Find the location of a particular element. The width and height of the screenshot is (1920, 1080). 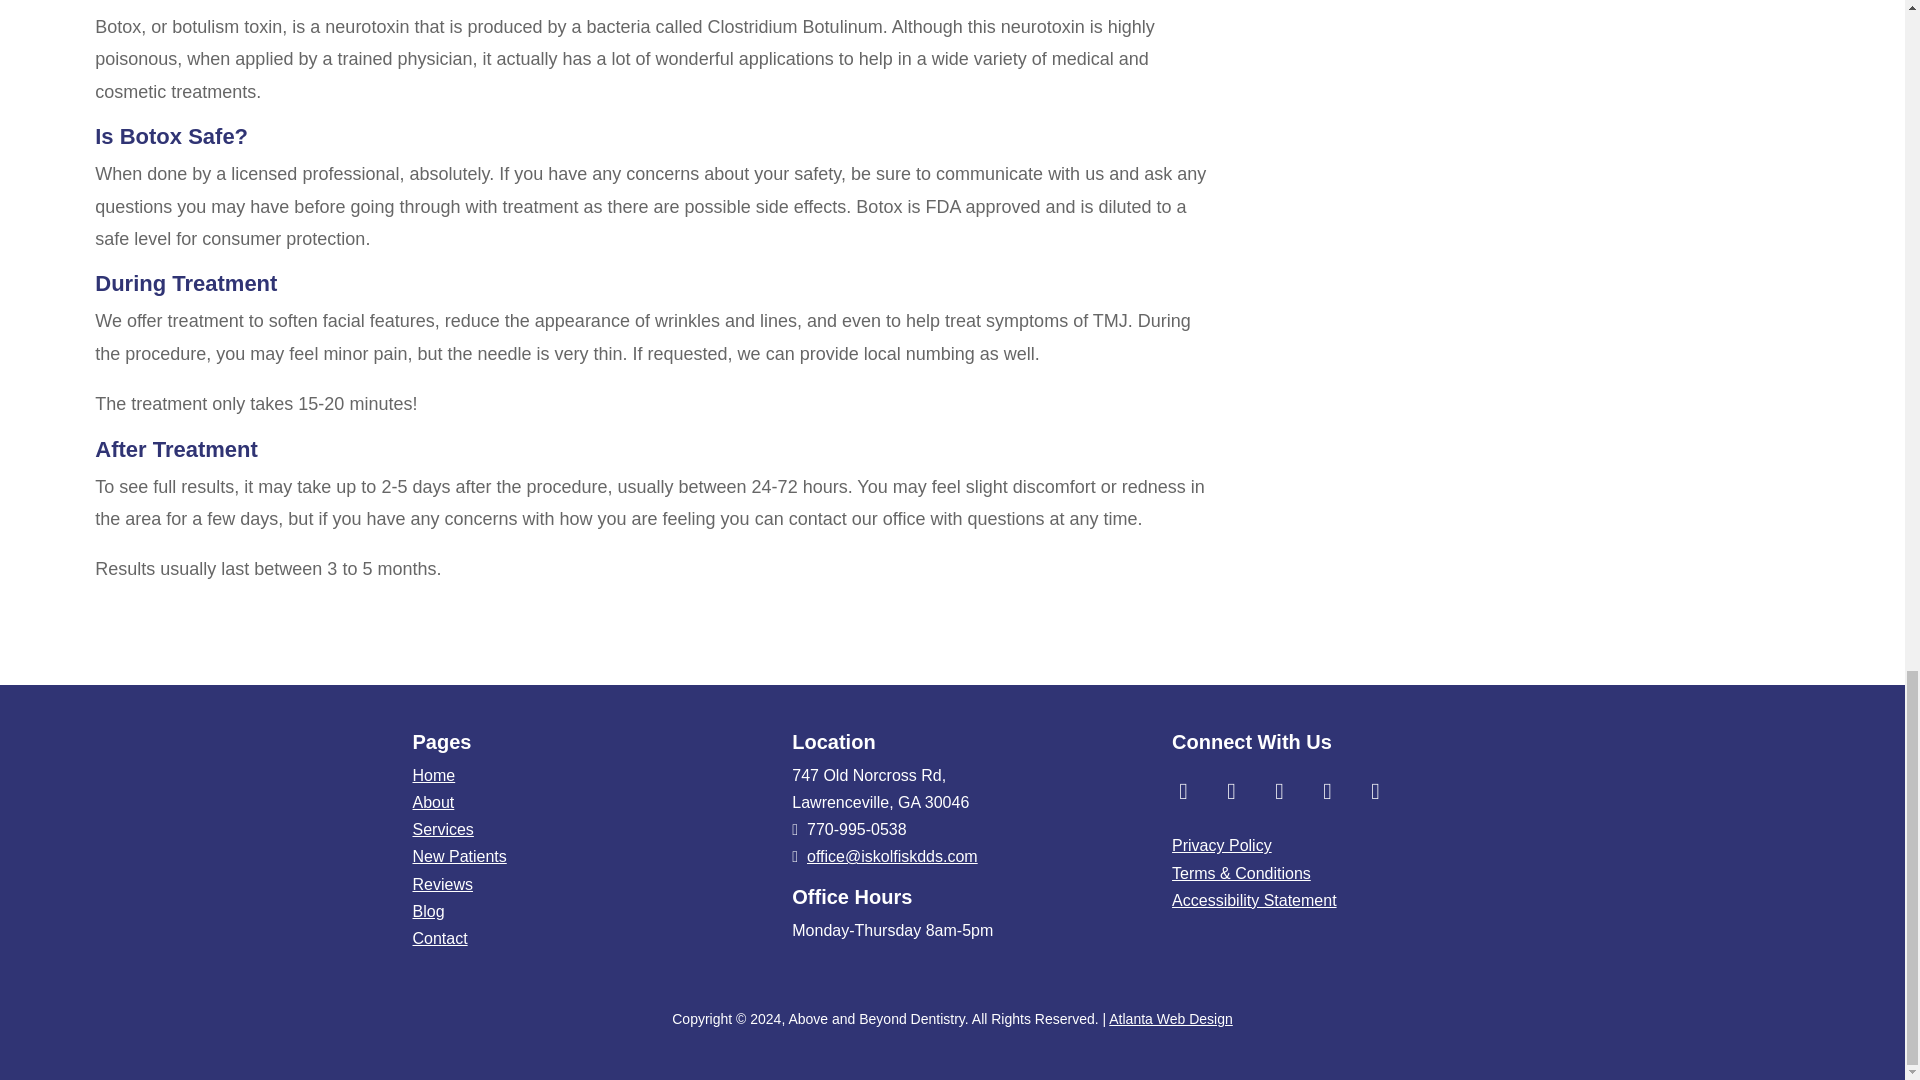

Services is located at coordinates (442, 829).